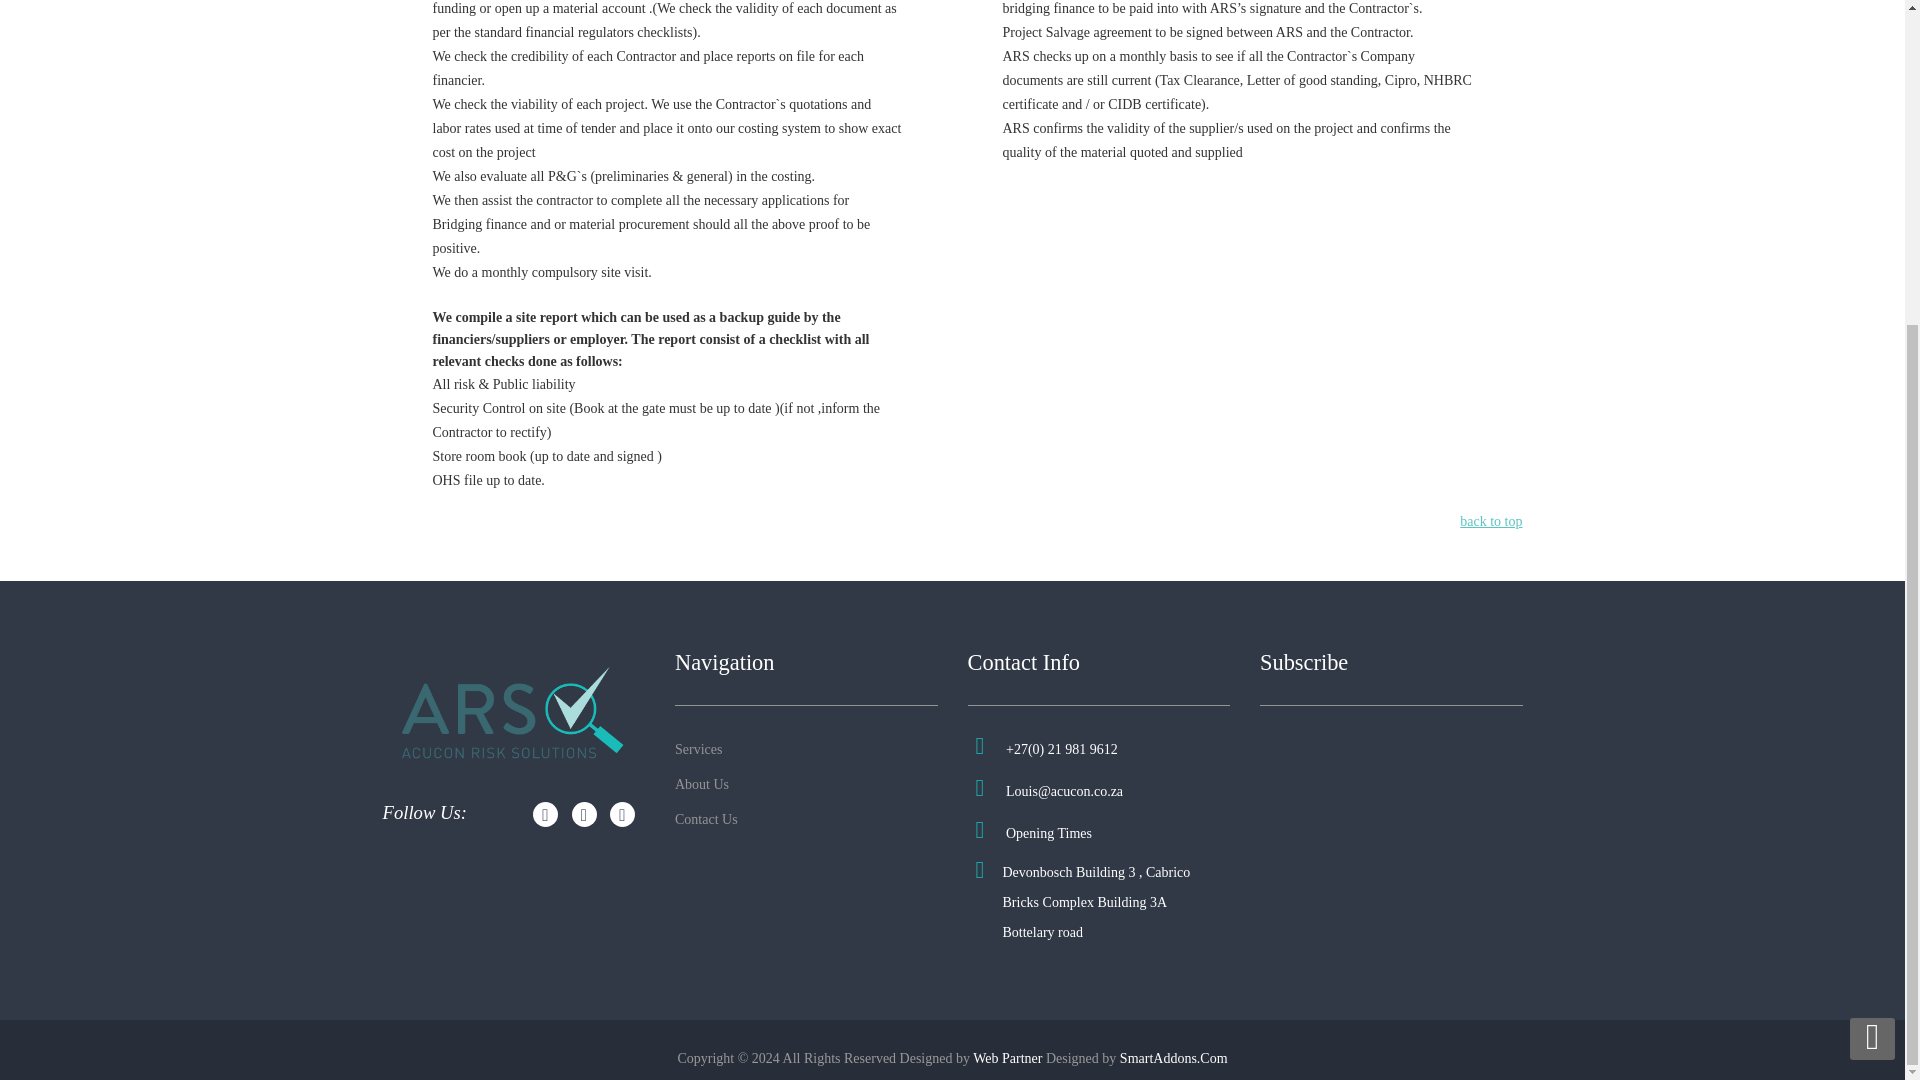  Describe the element at coordinates (698, 749) in the screenshot. I see `Services` at that location.